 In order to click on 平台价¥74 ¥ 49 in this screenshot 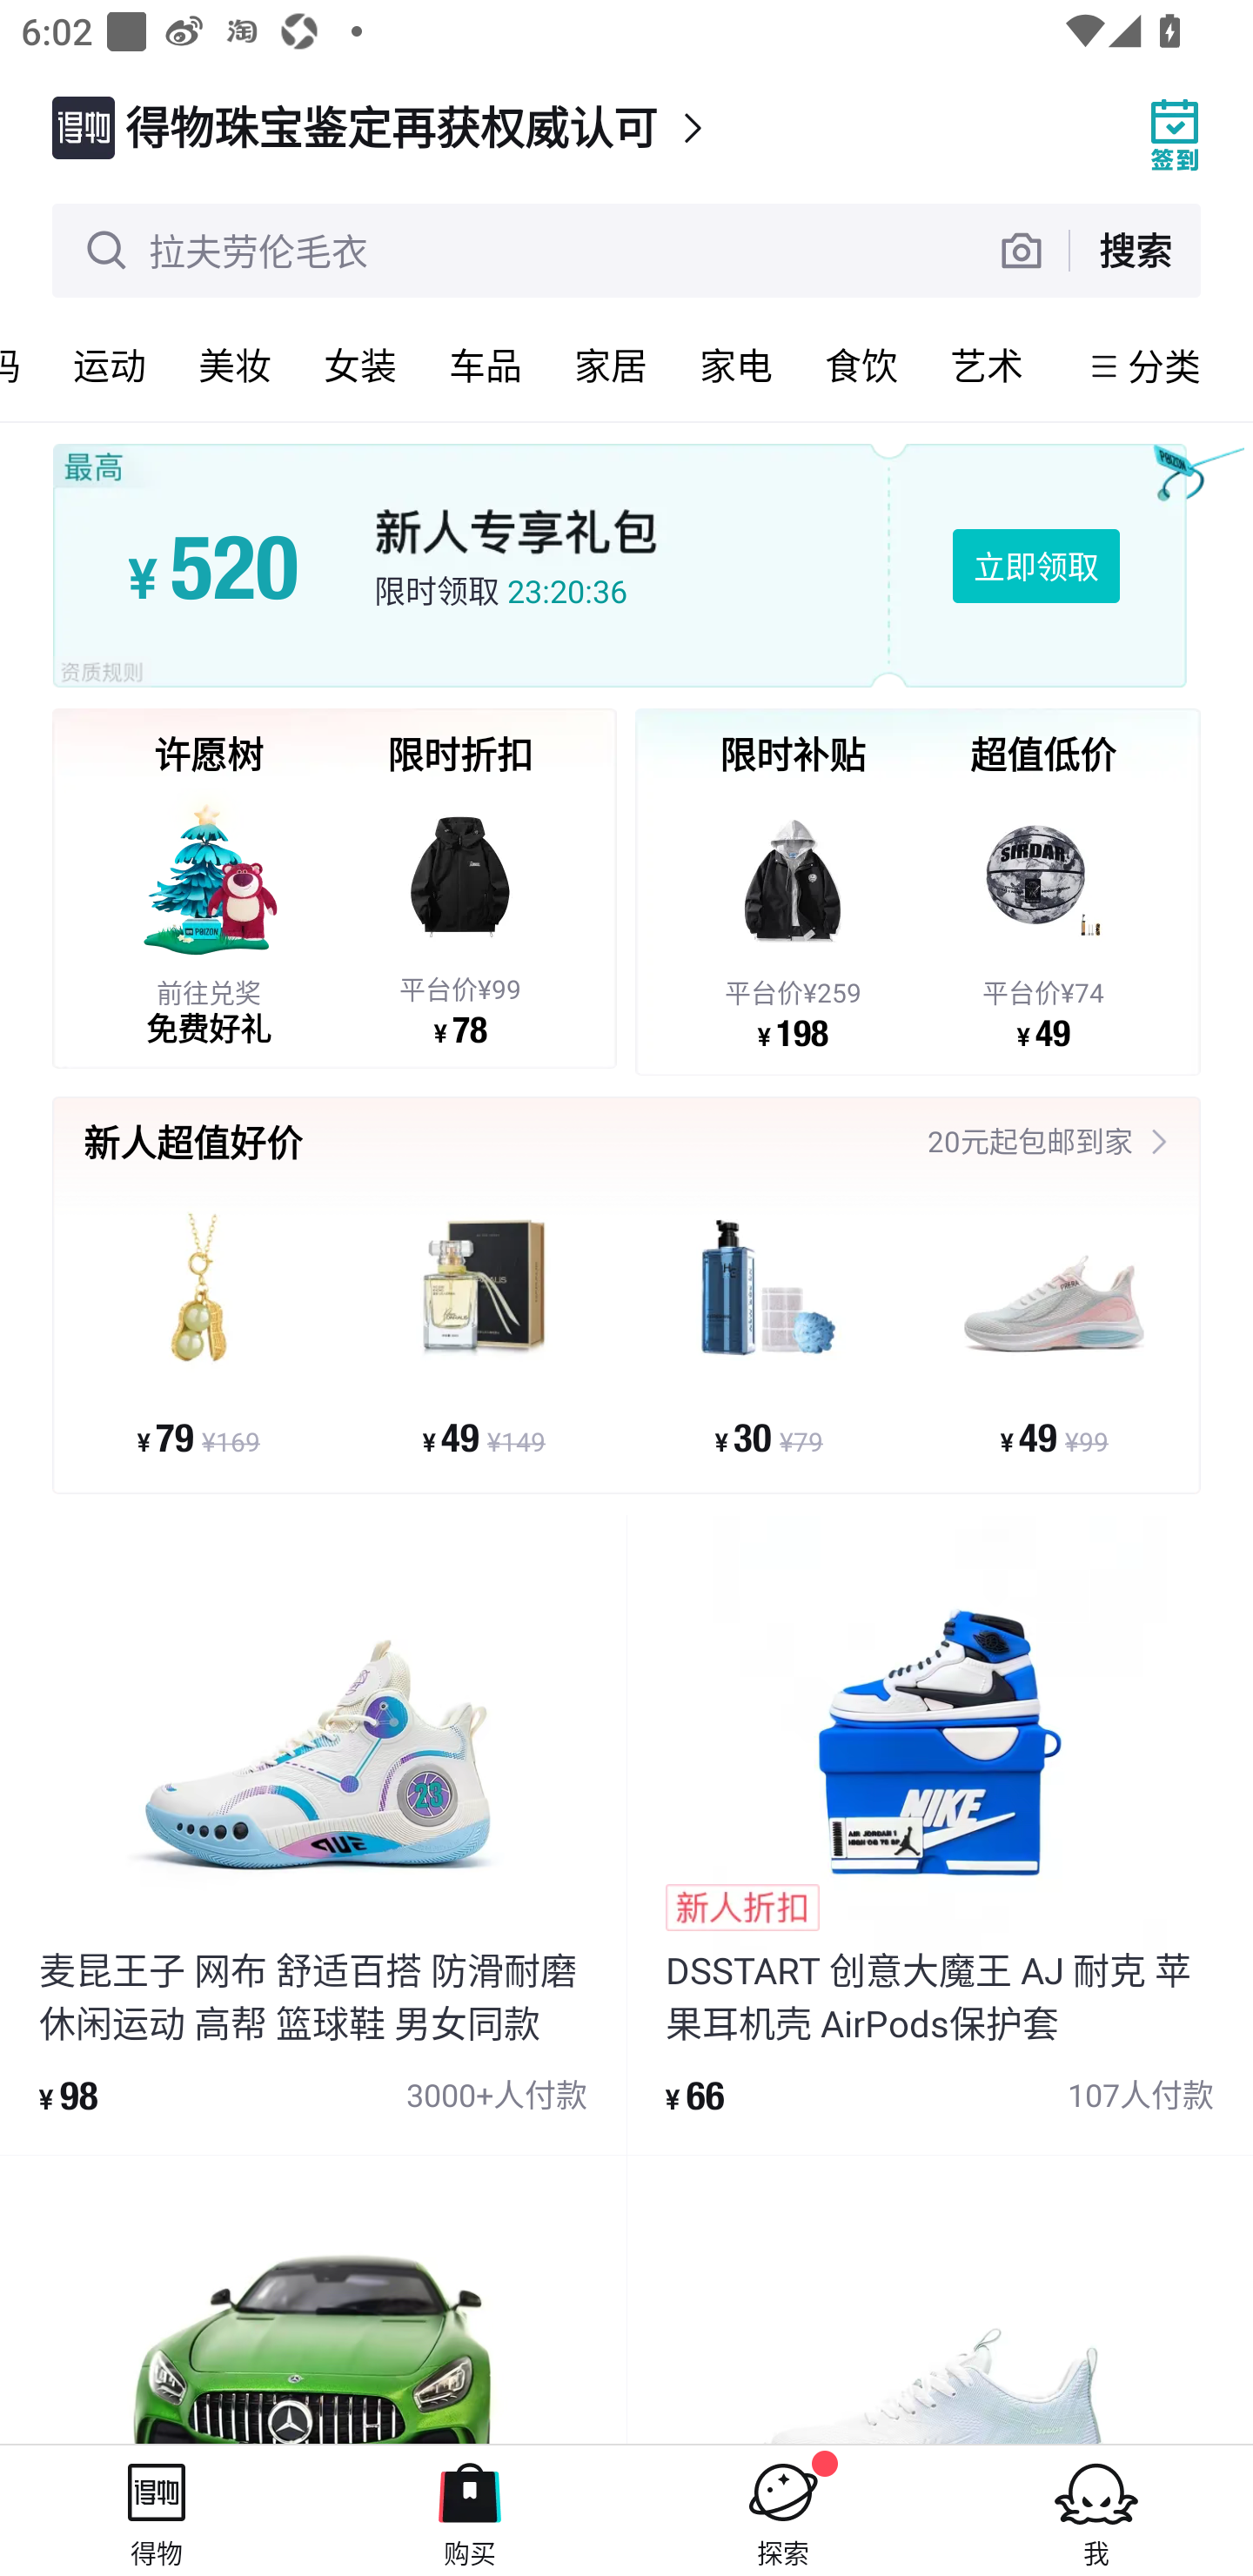, I will do `click(1043, 919)`.